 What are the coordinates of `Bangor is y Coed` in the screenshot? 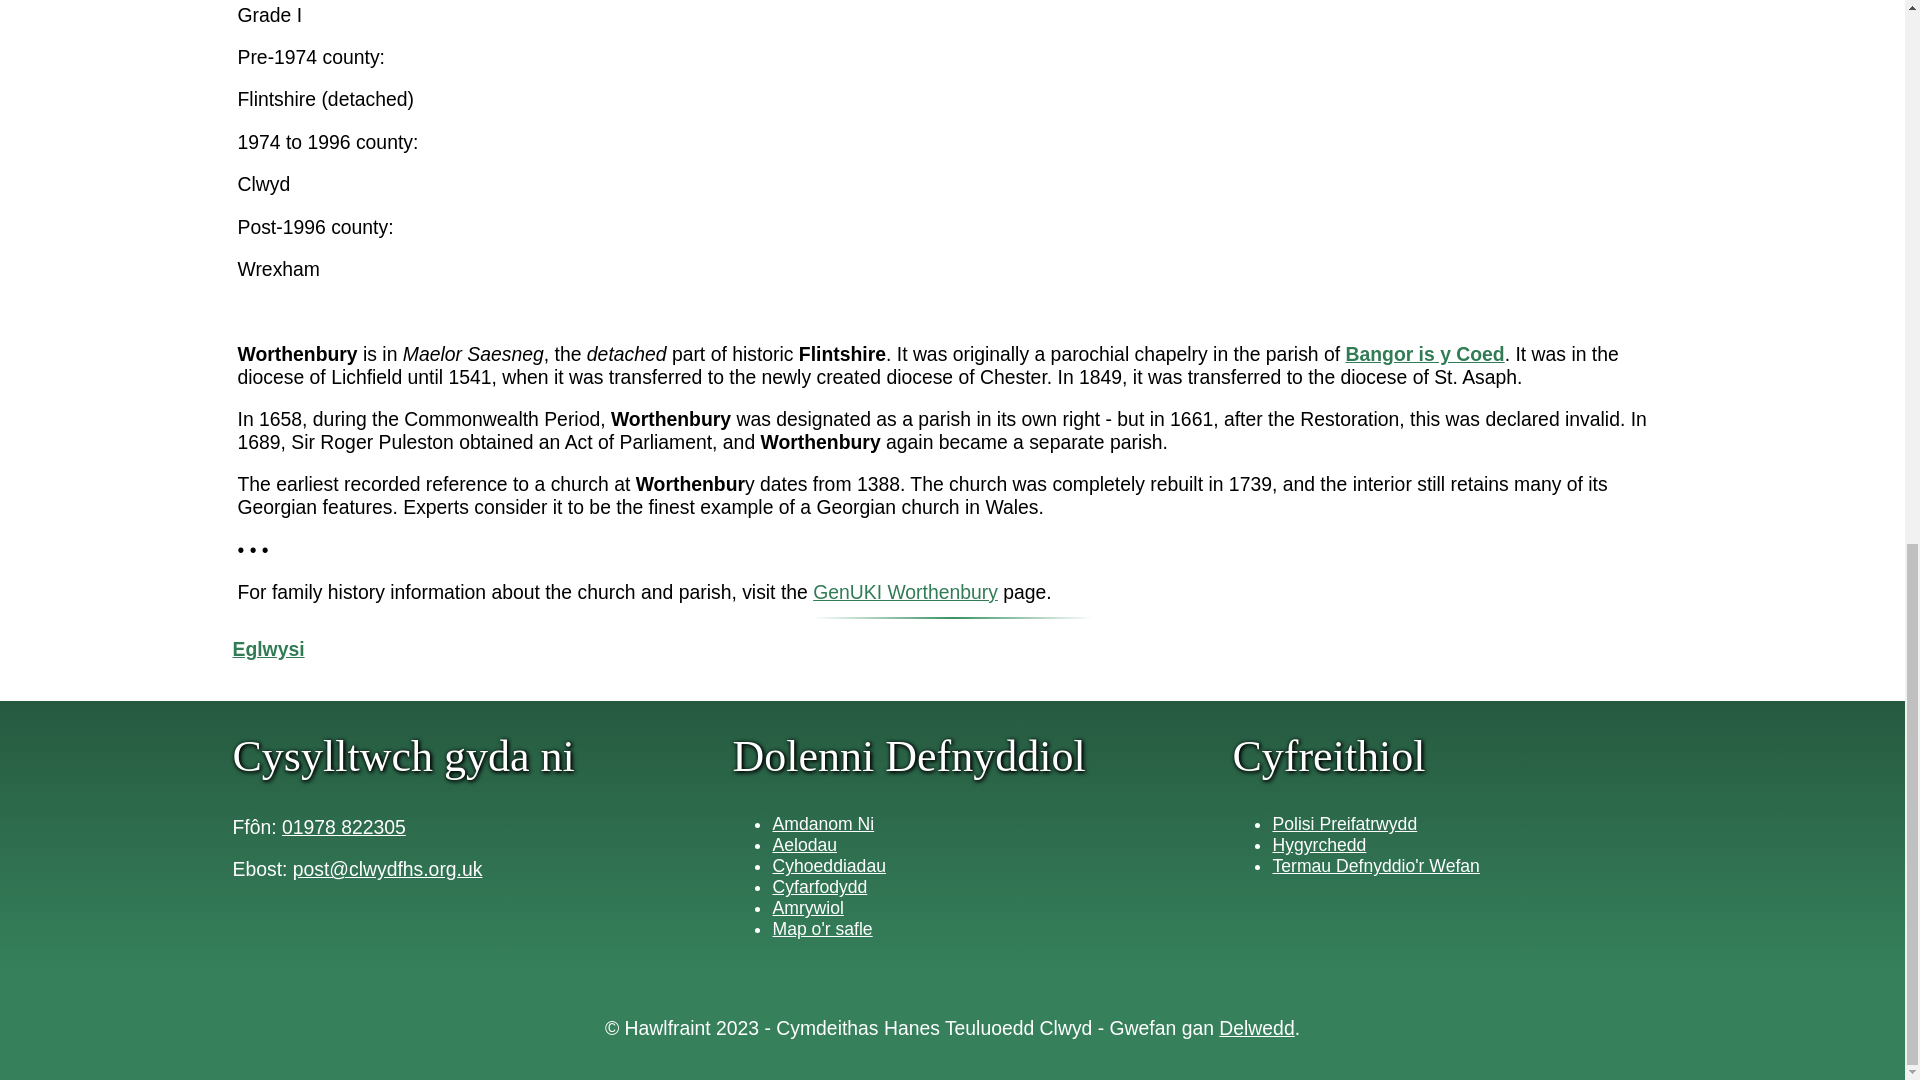 It's located at (1424, 354).